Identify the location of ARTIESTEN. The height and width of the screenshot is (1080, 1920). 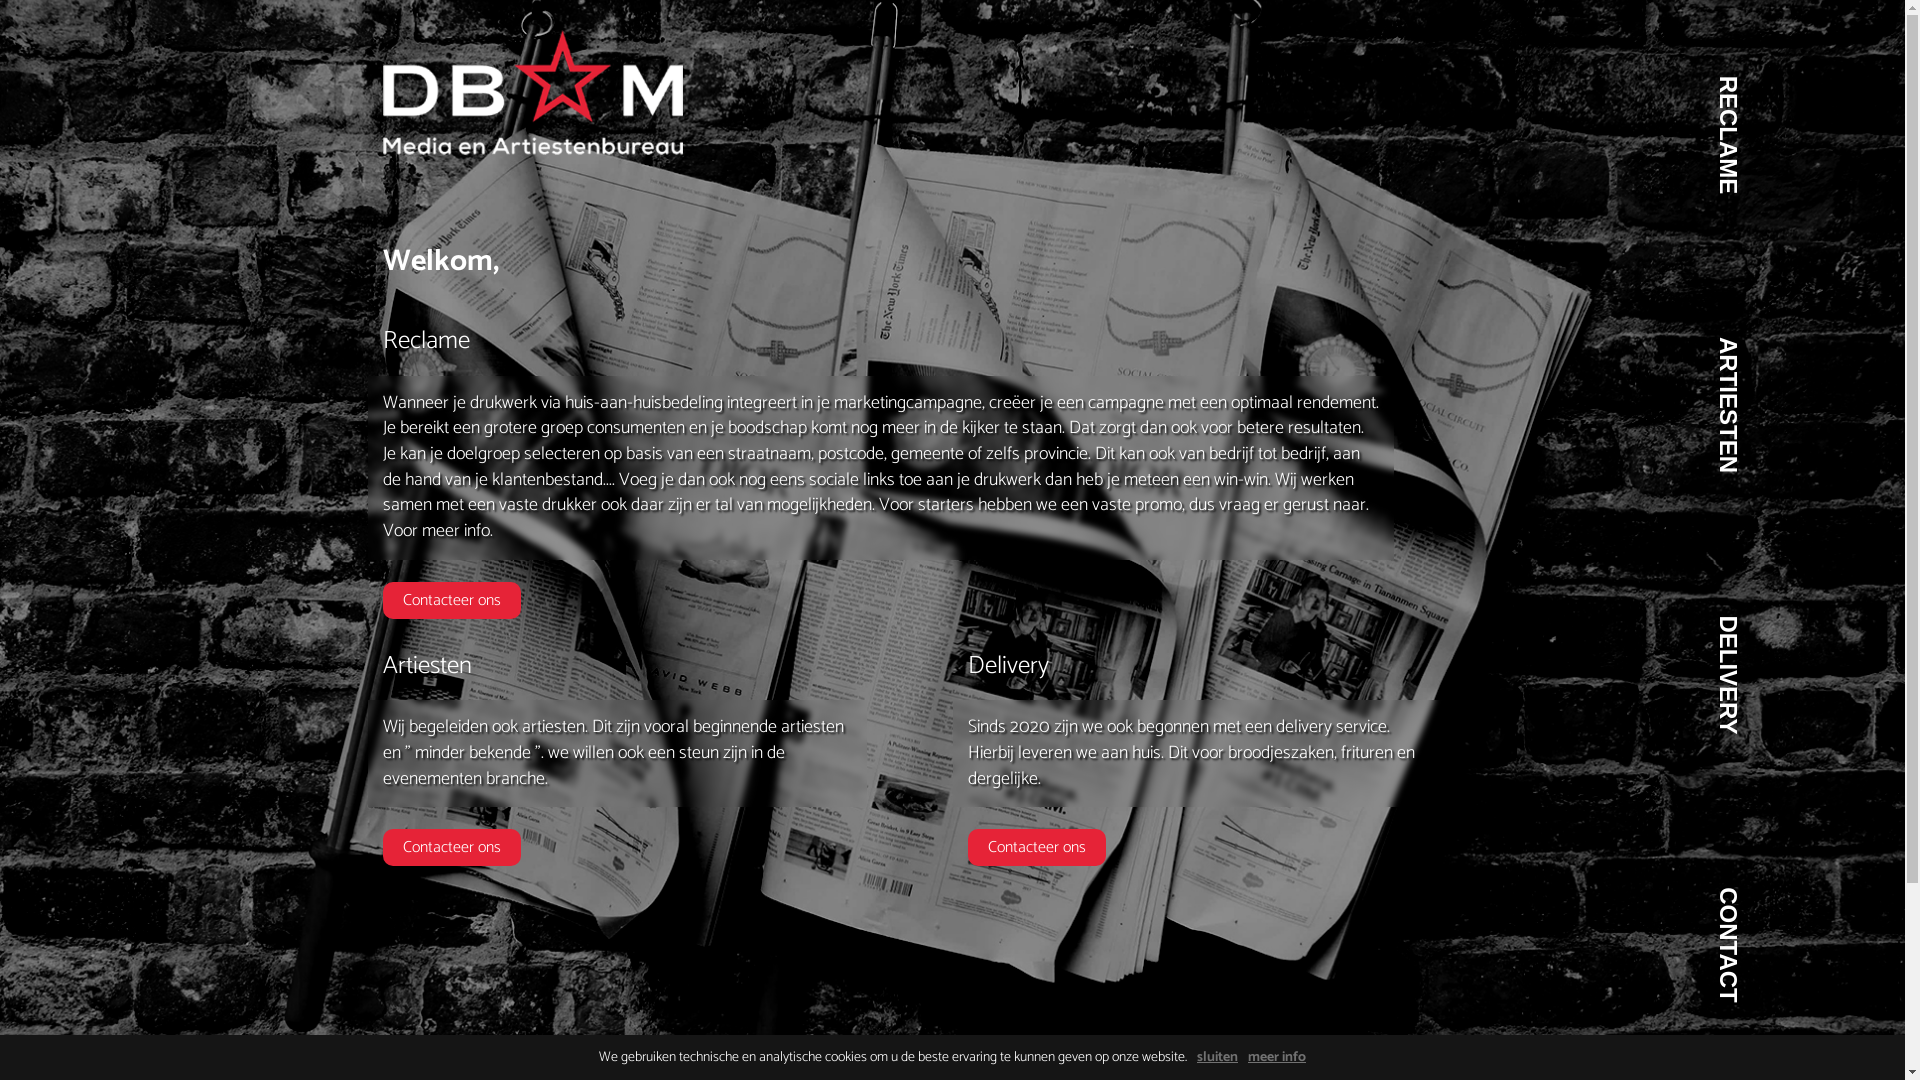
(1778, 354).